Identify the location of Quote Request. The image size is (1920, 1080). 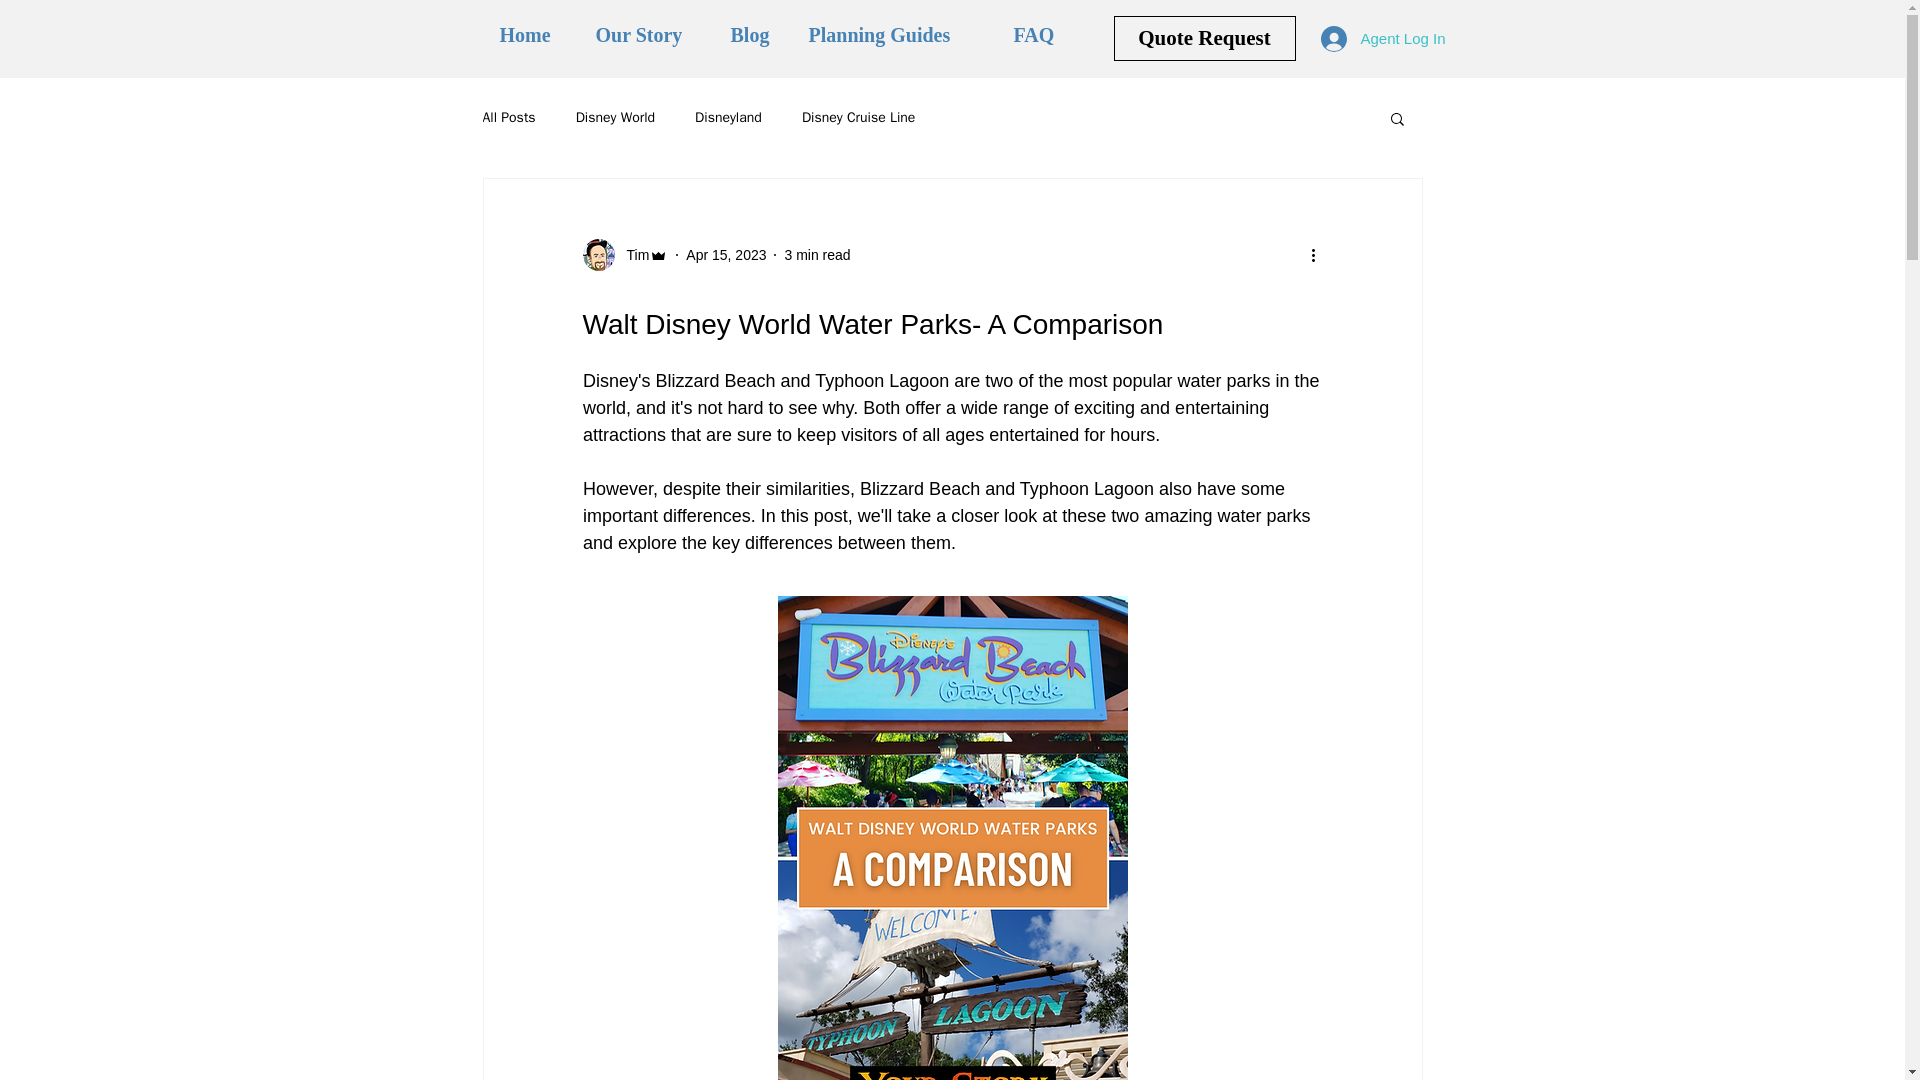
(1204, 38).